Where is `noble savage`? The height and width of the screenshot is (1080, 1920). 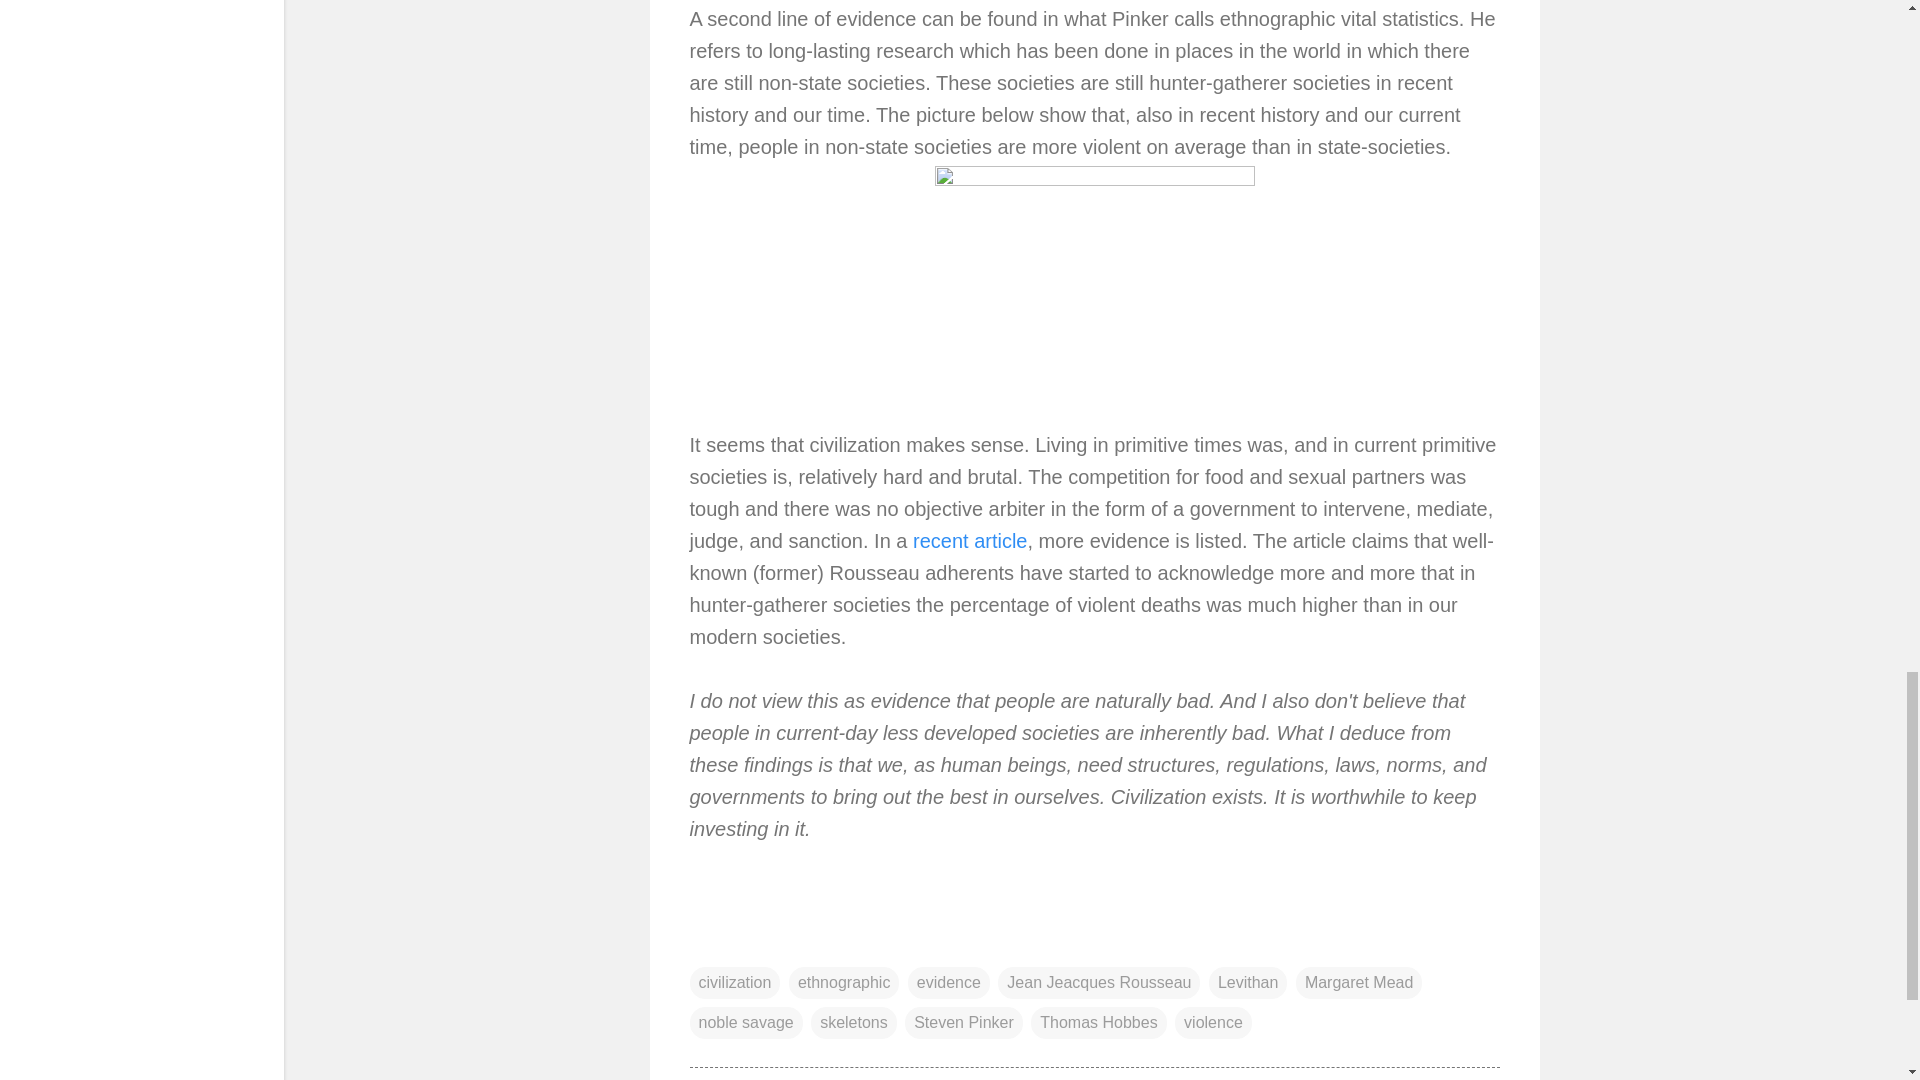 noble savage is located at coordinates (746, 1022).